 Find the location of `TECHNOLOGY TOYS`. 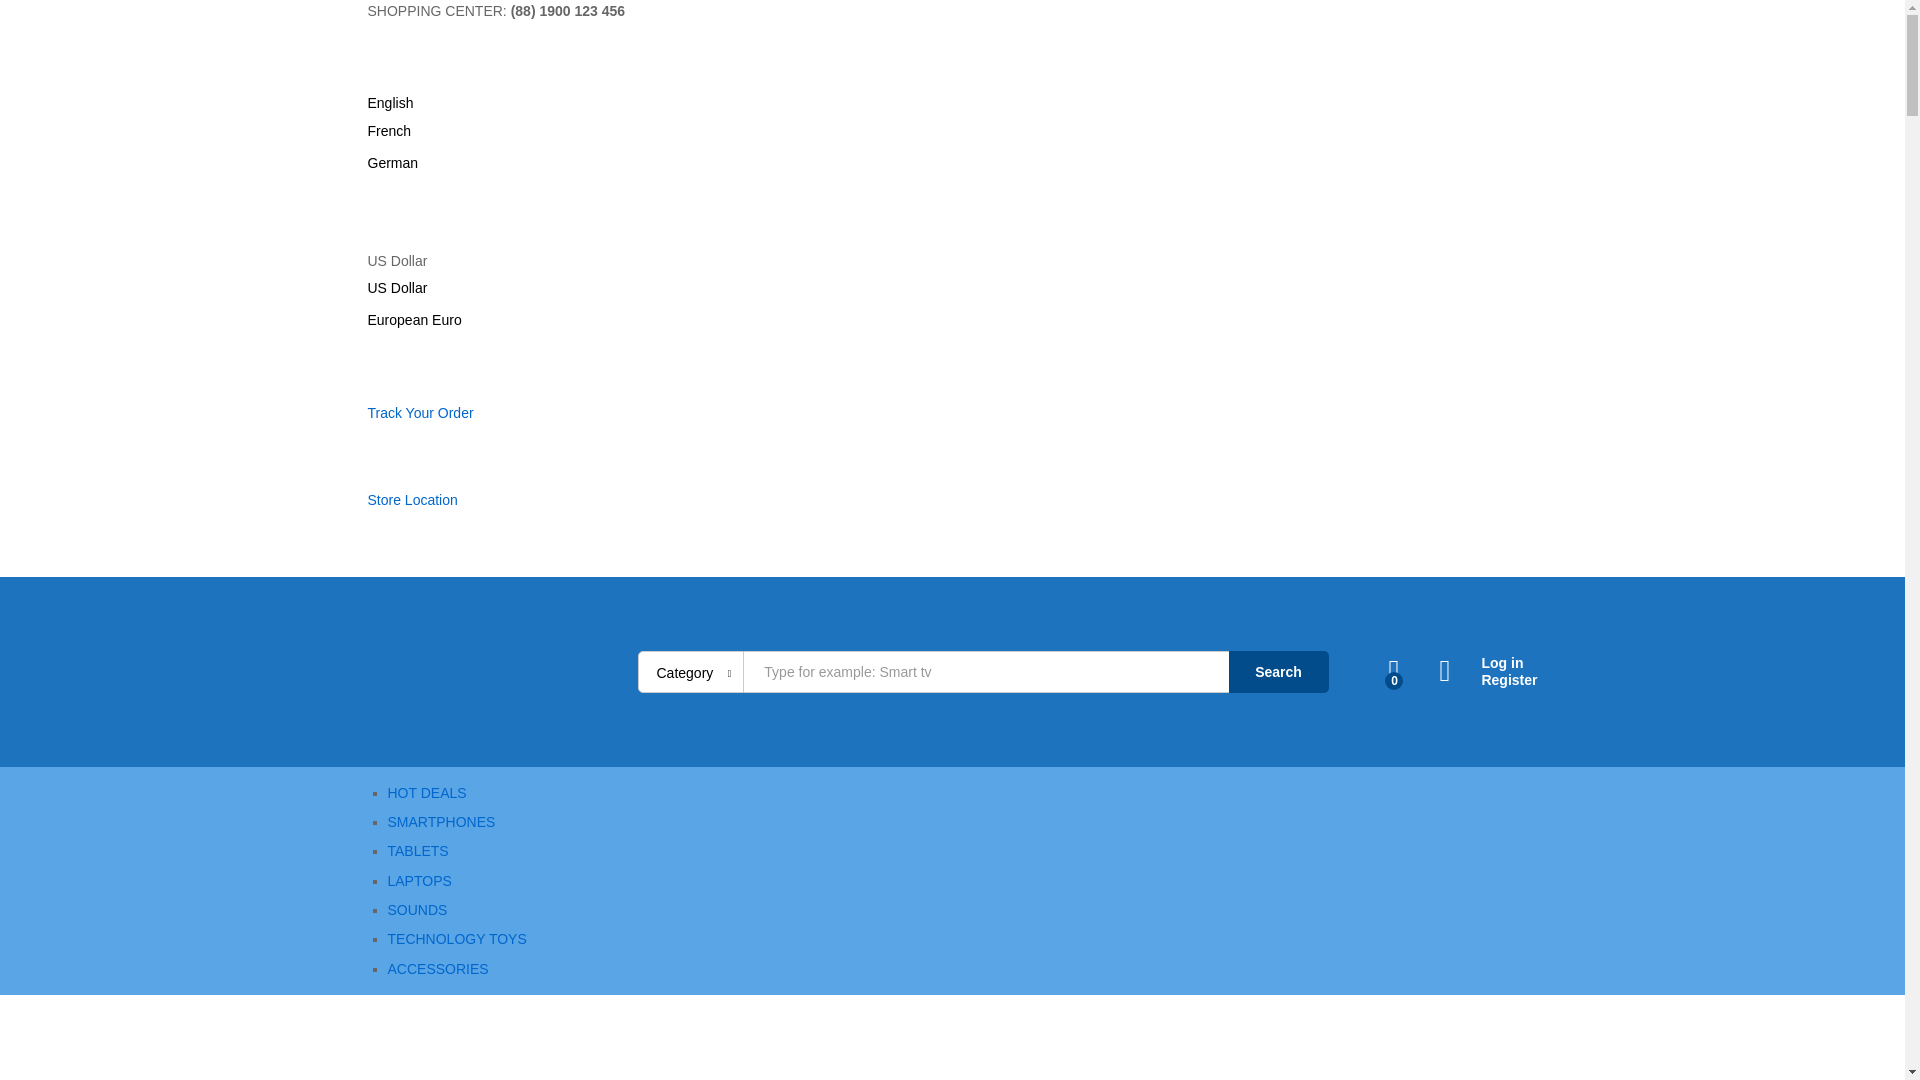

TECHNOLOGY TOYS is located at coordinates (456, 938).